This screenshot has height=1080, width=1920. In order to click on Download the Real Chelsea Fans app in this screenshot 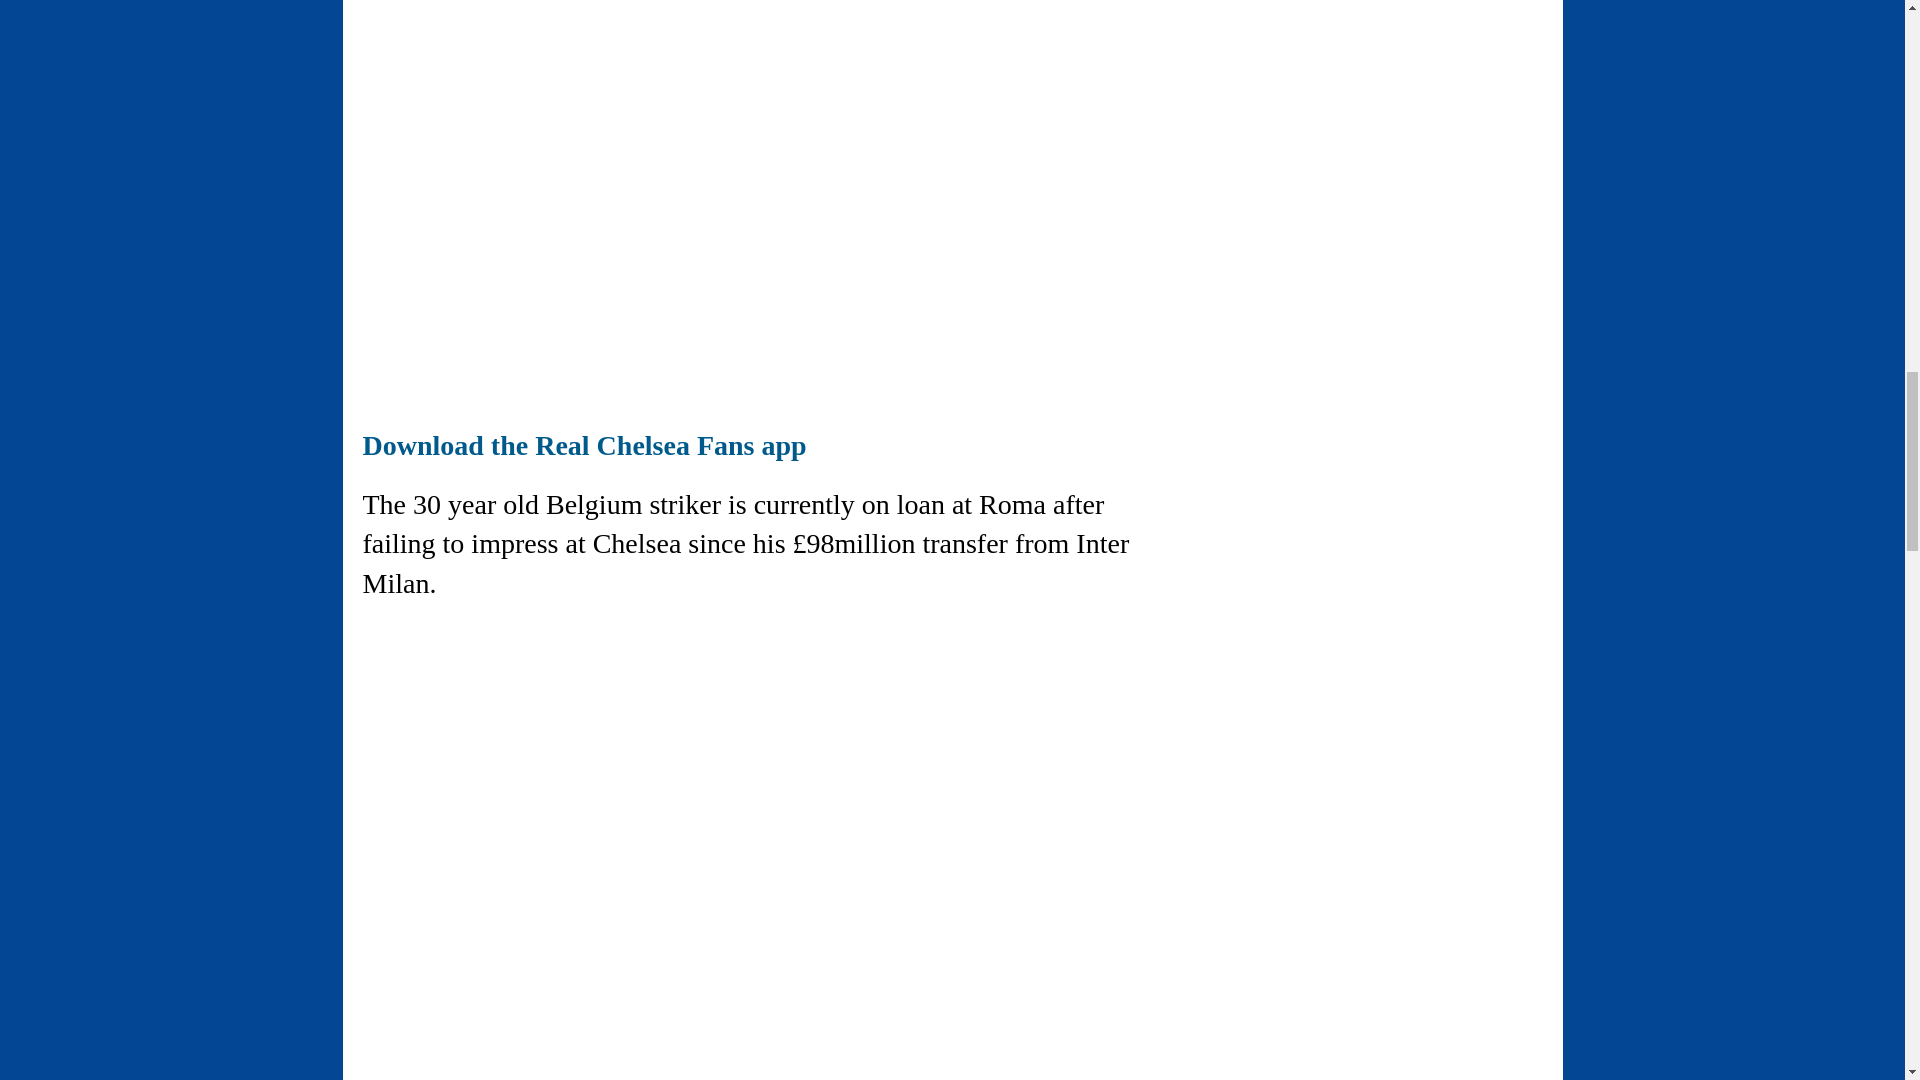, I will do `click(584, 445)`.